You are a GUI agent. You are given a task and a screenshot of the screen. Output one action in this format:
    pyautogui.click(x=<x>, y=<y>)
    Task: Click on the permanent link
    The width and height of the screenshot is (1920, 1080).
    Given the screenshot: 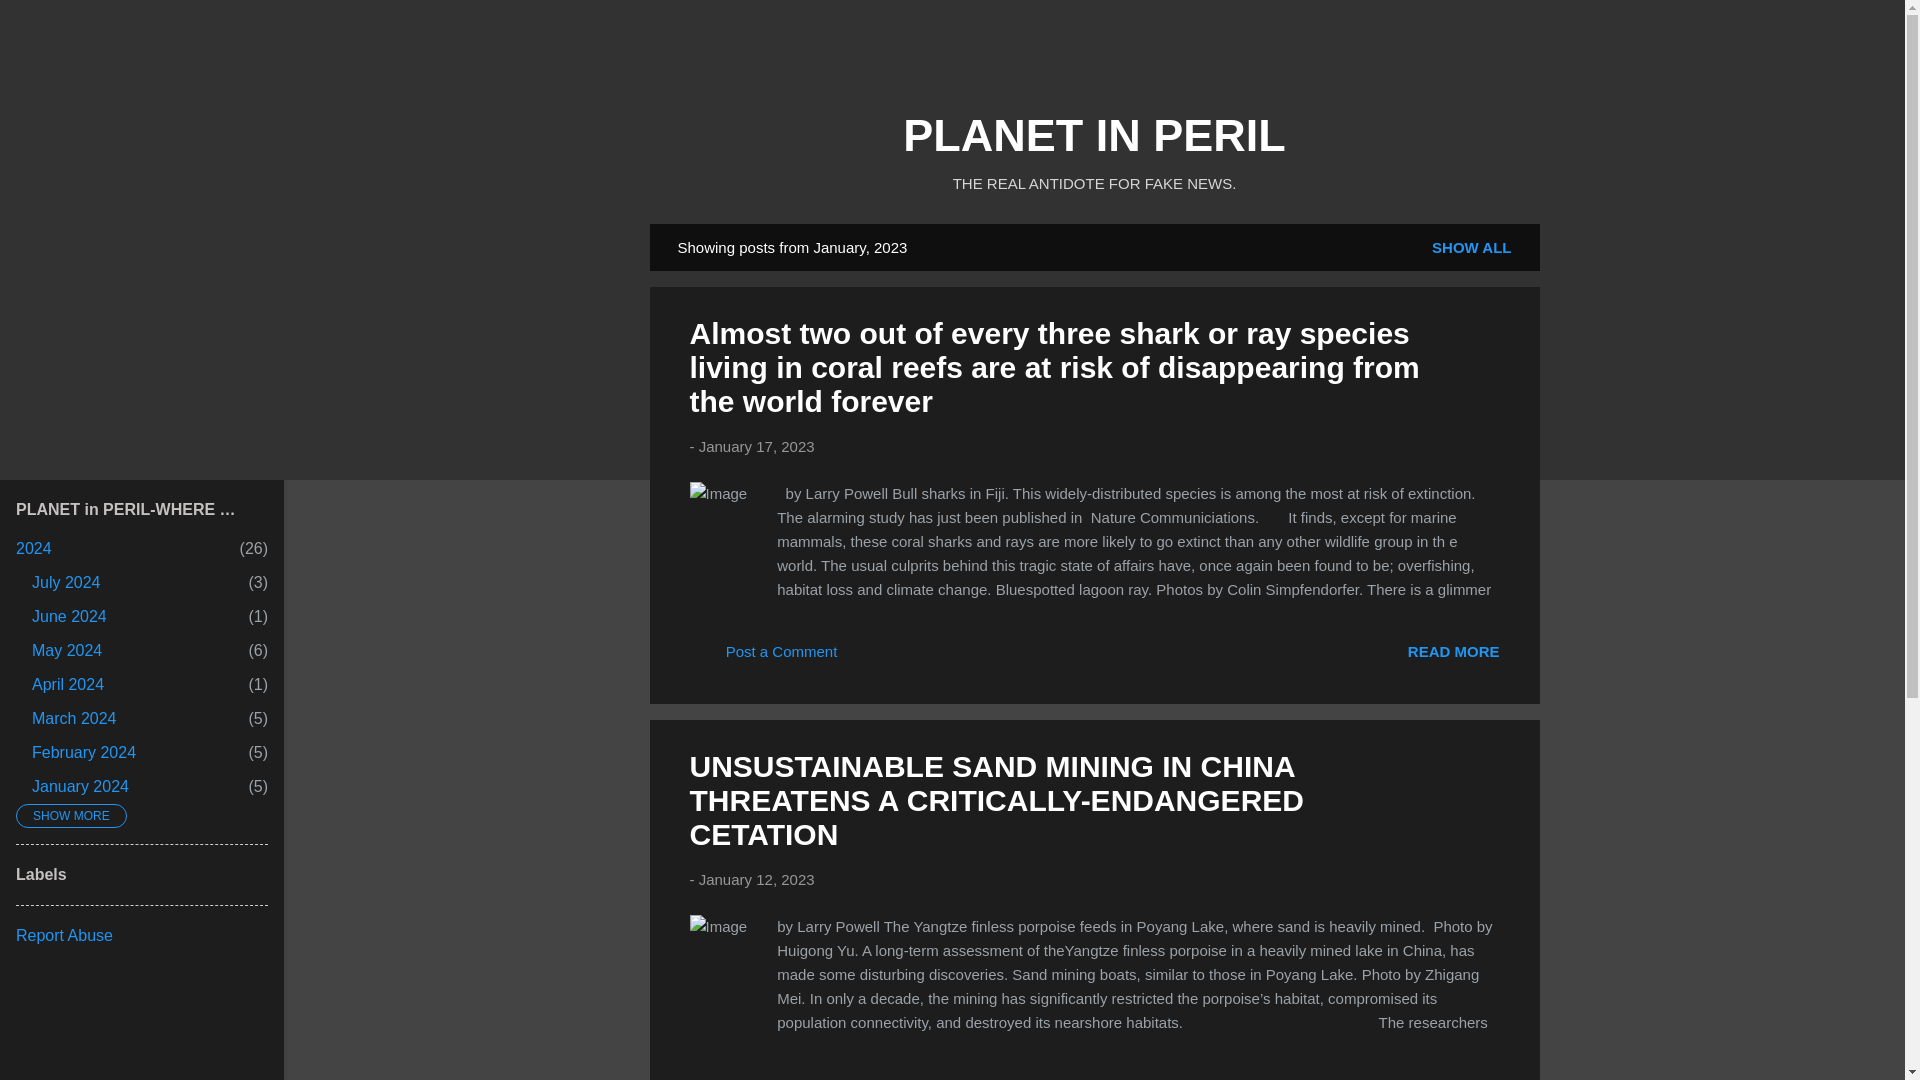 What is the action you would take?
    pyautogui.click(x=66, y=650)
    